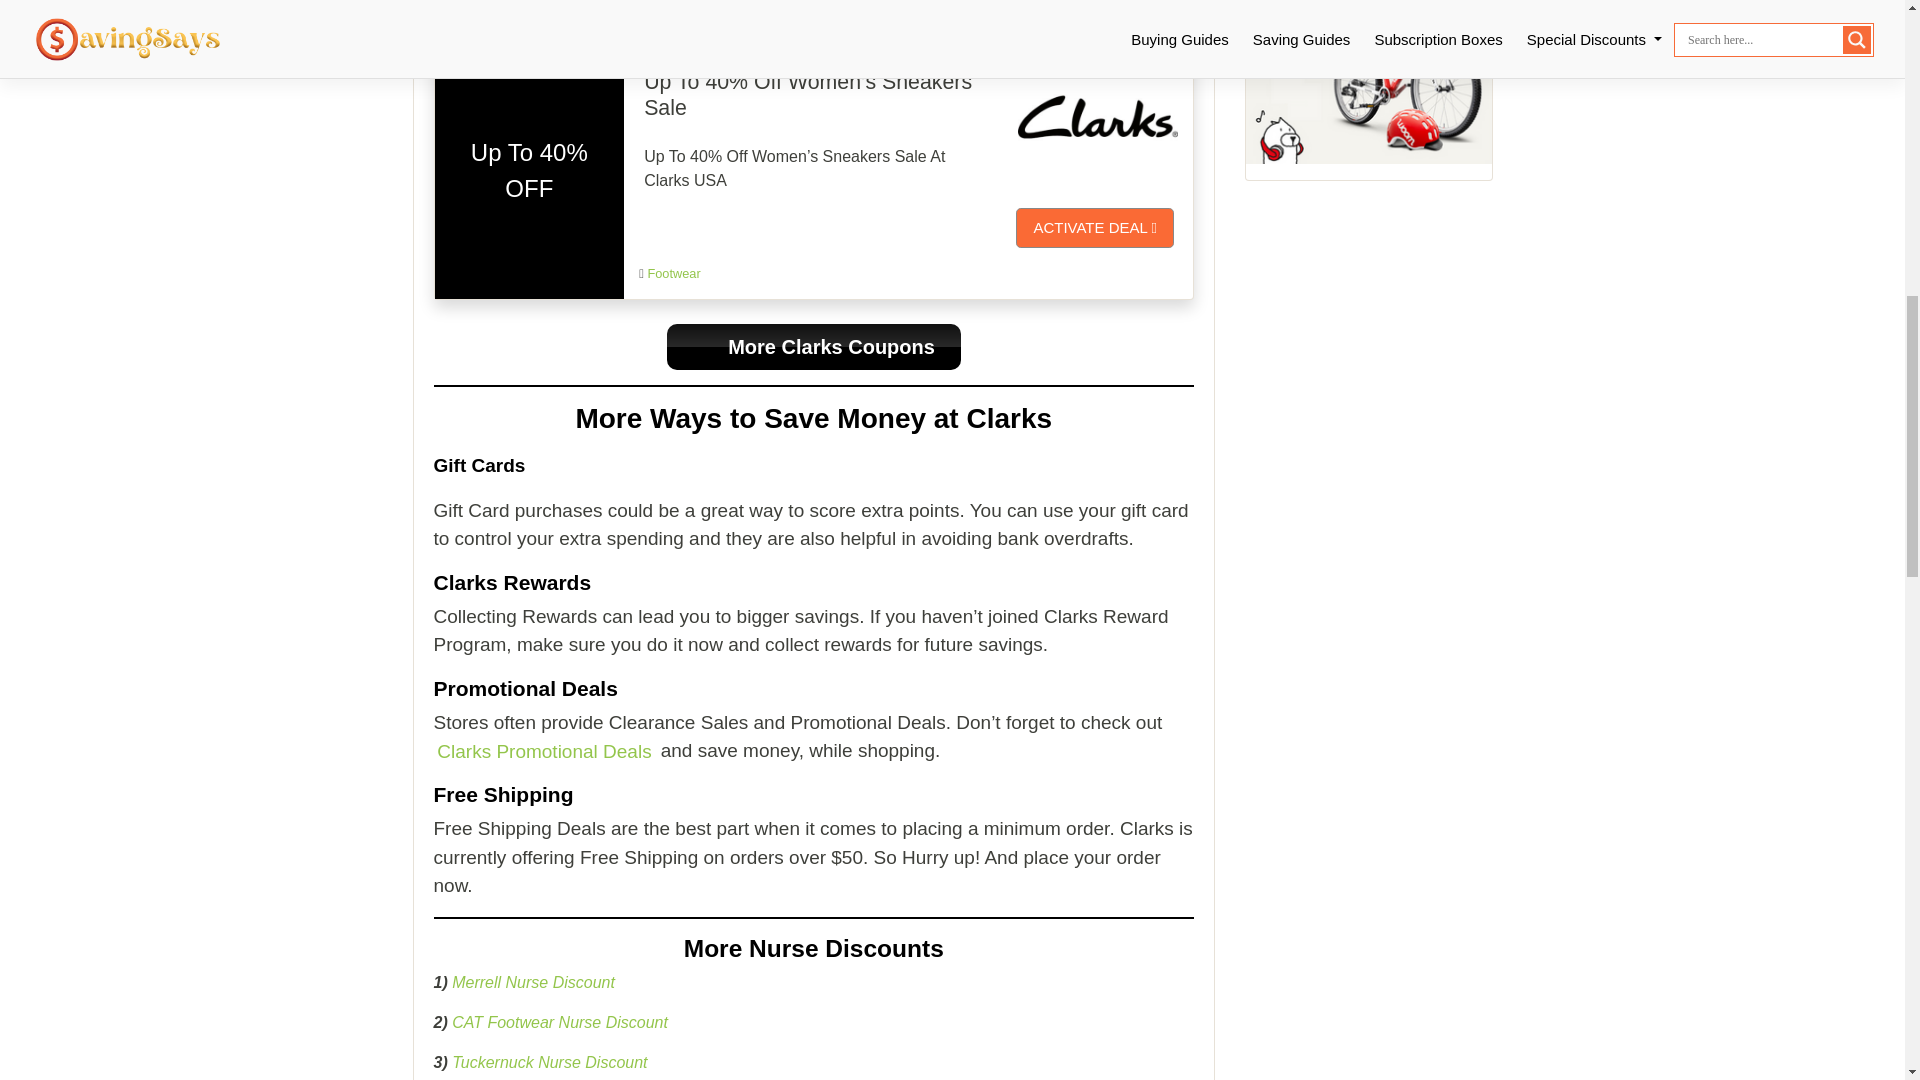 This screenshot has width=1920, height=1080. I want to click on Clarks Promotional Deals, so click(544, 750).